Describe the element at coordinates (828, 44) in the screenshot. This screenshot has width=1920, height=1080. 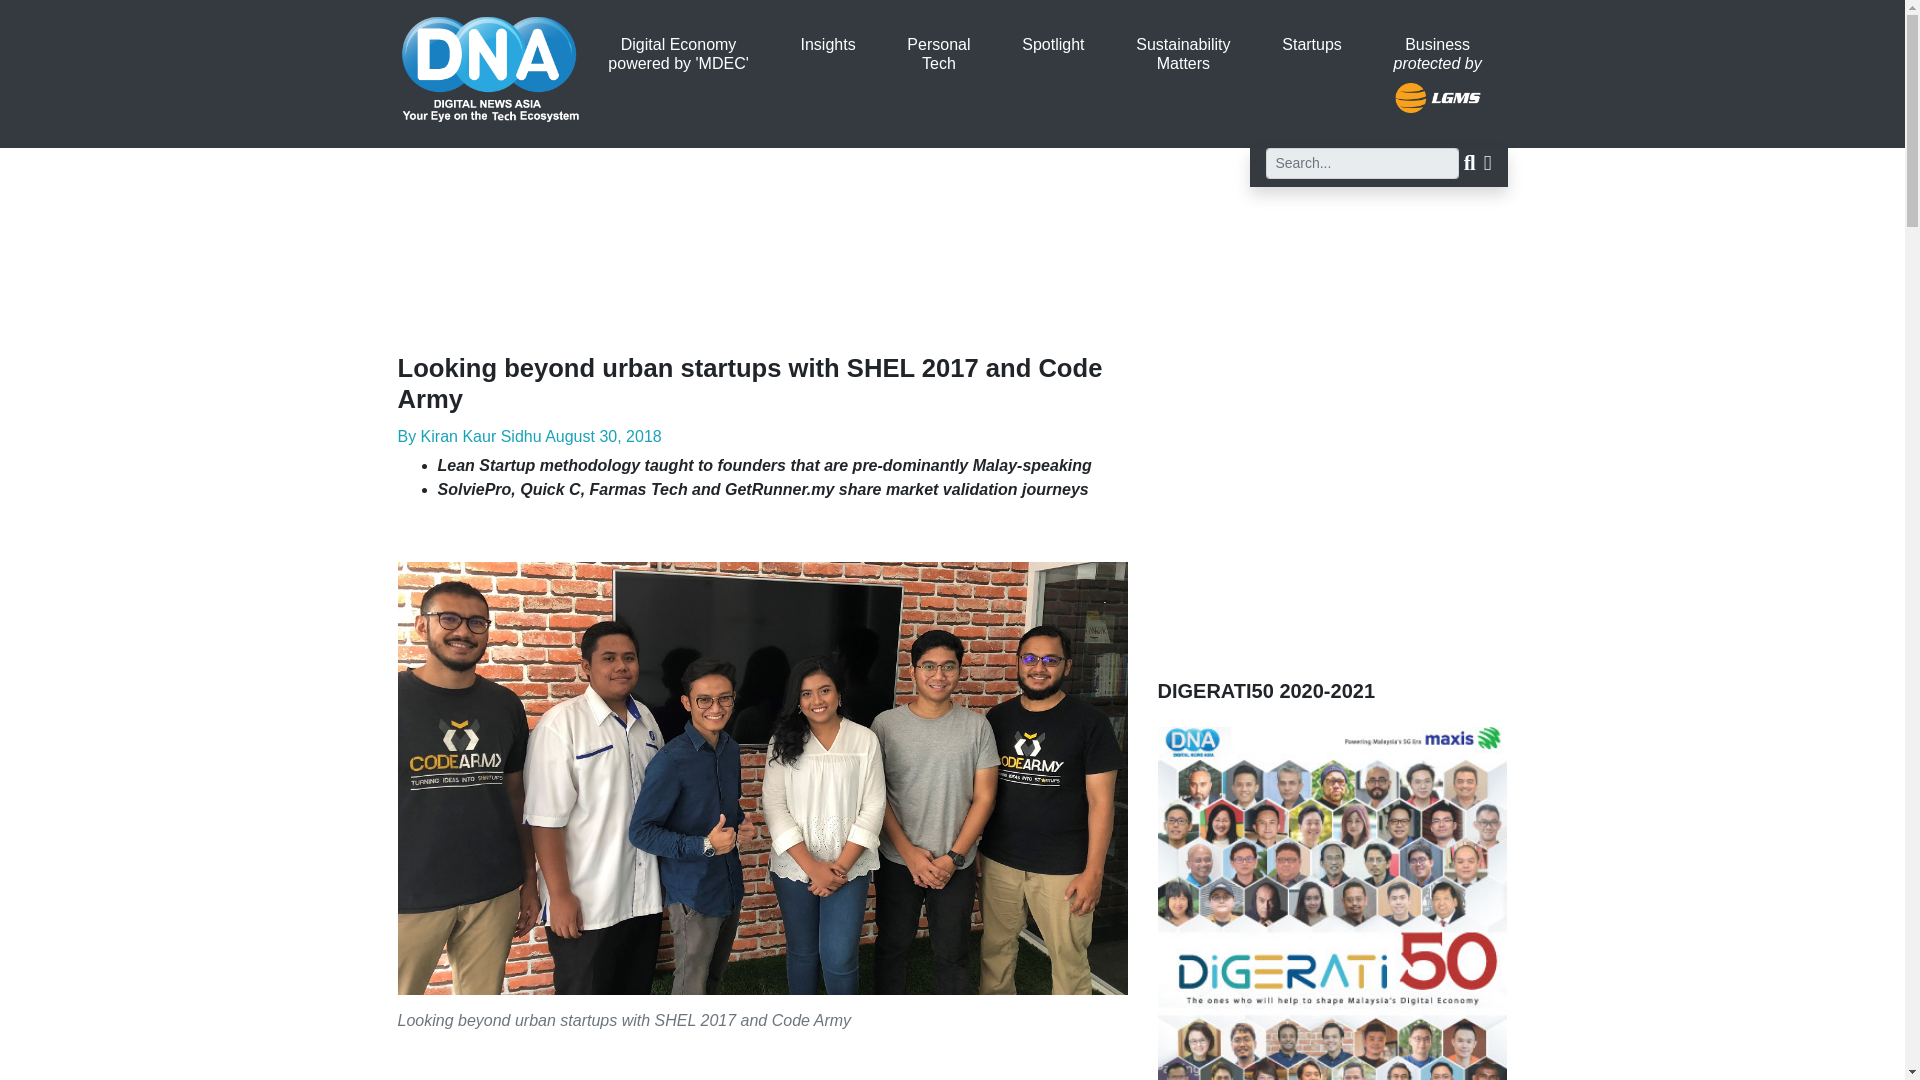
I see `Insights` at that location.